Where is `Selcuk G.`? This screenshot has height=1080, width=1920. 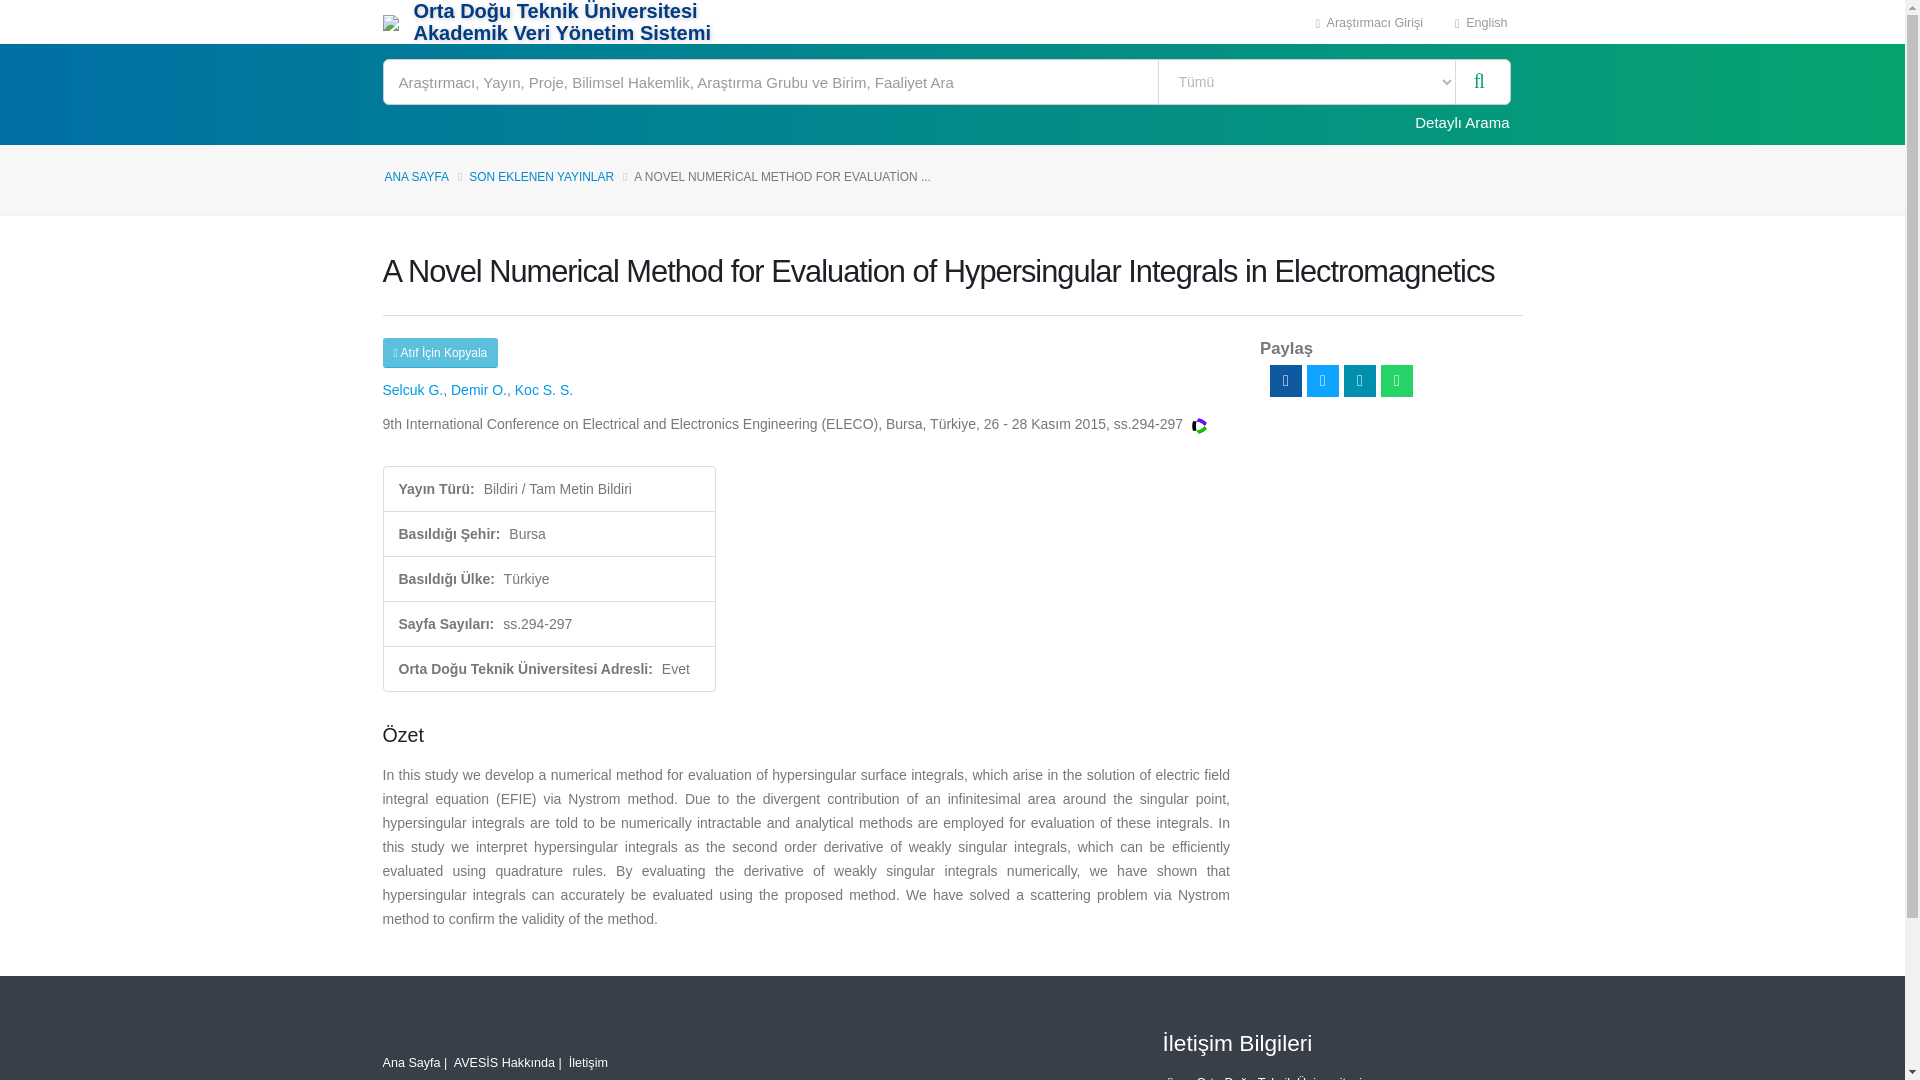 Selcuk G. is located at coordinates (412, 390).